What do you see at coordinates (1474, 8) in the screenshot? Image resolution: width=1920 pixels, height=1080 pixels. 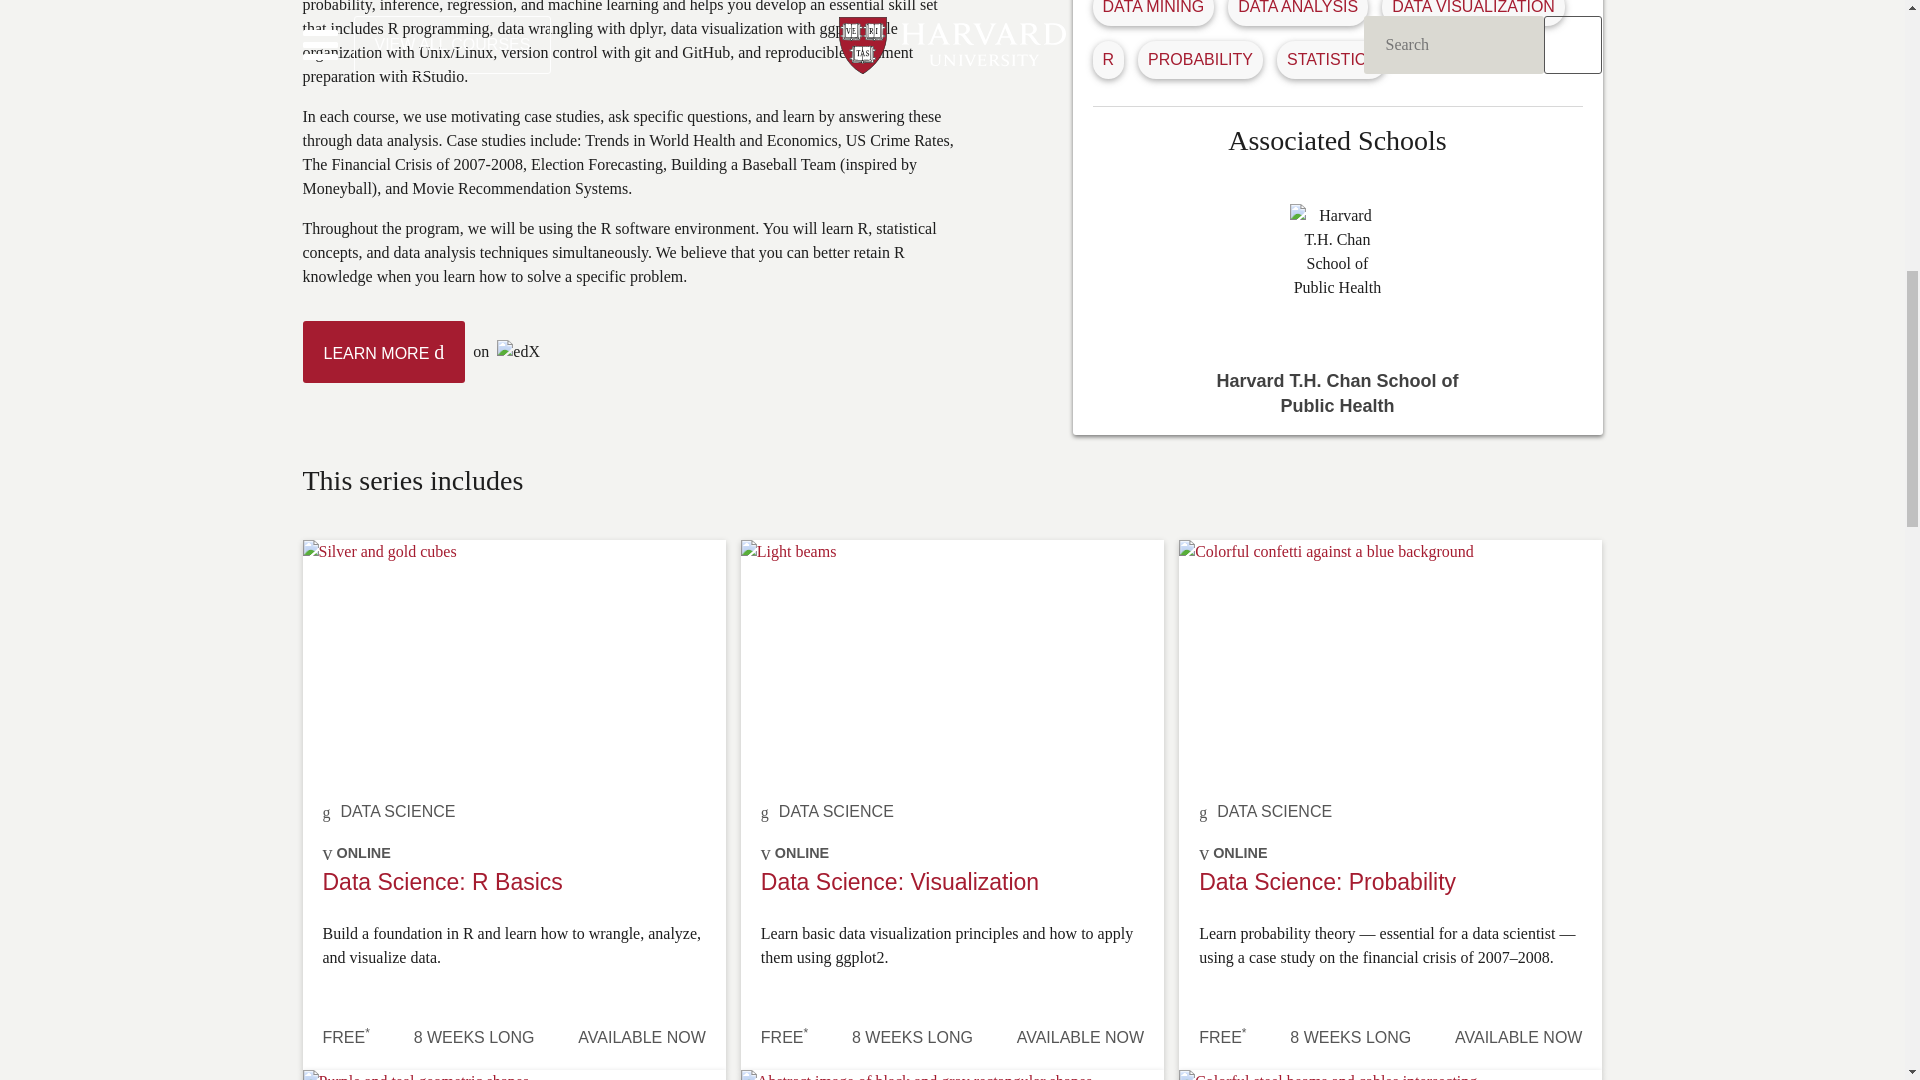 I see `DATA VISUALIZATION` at bounding box center [1474, 8].